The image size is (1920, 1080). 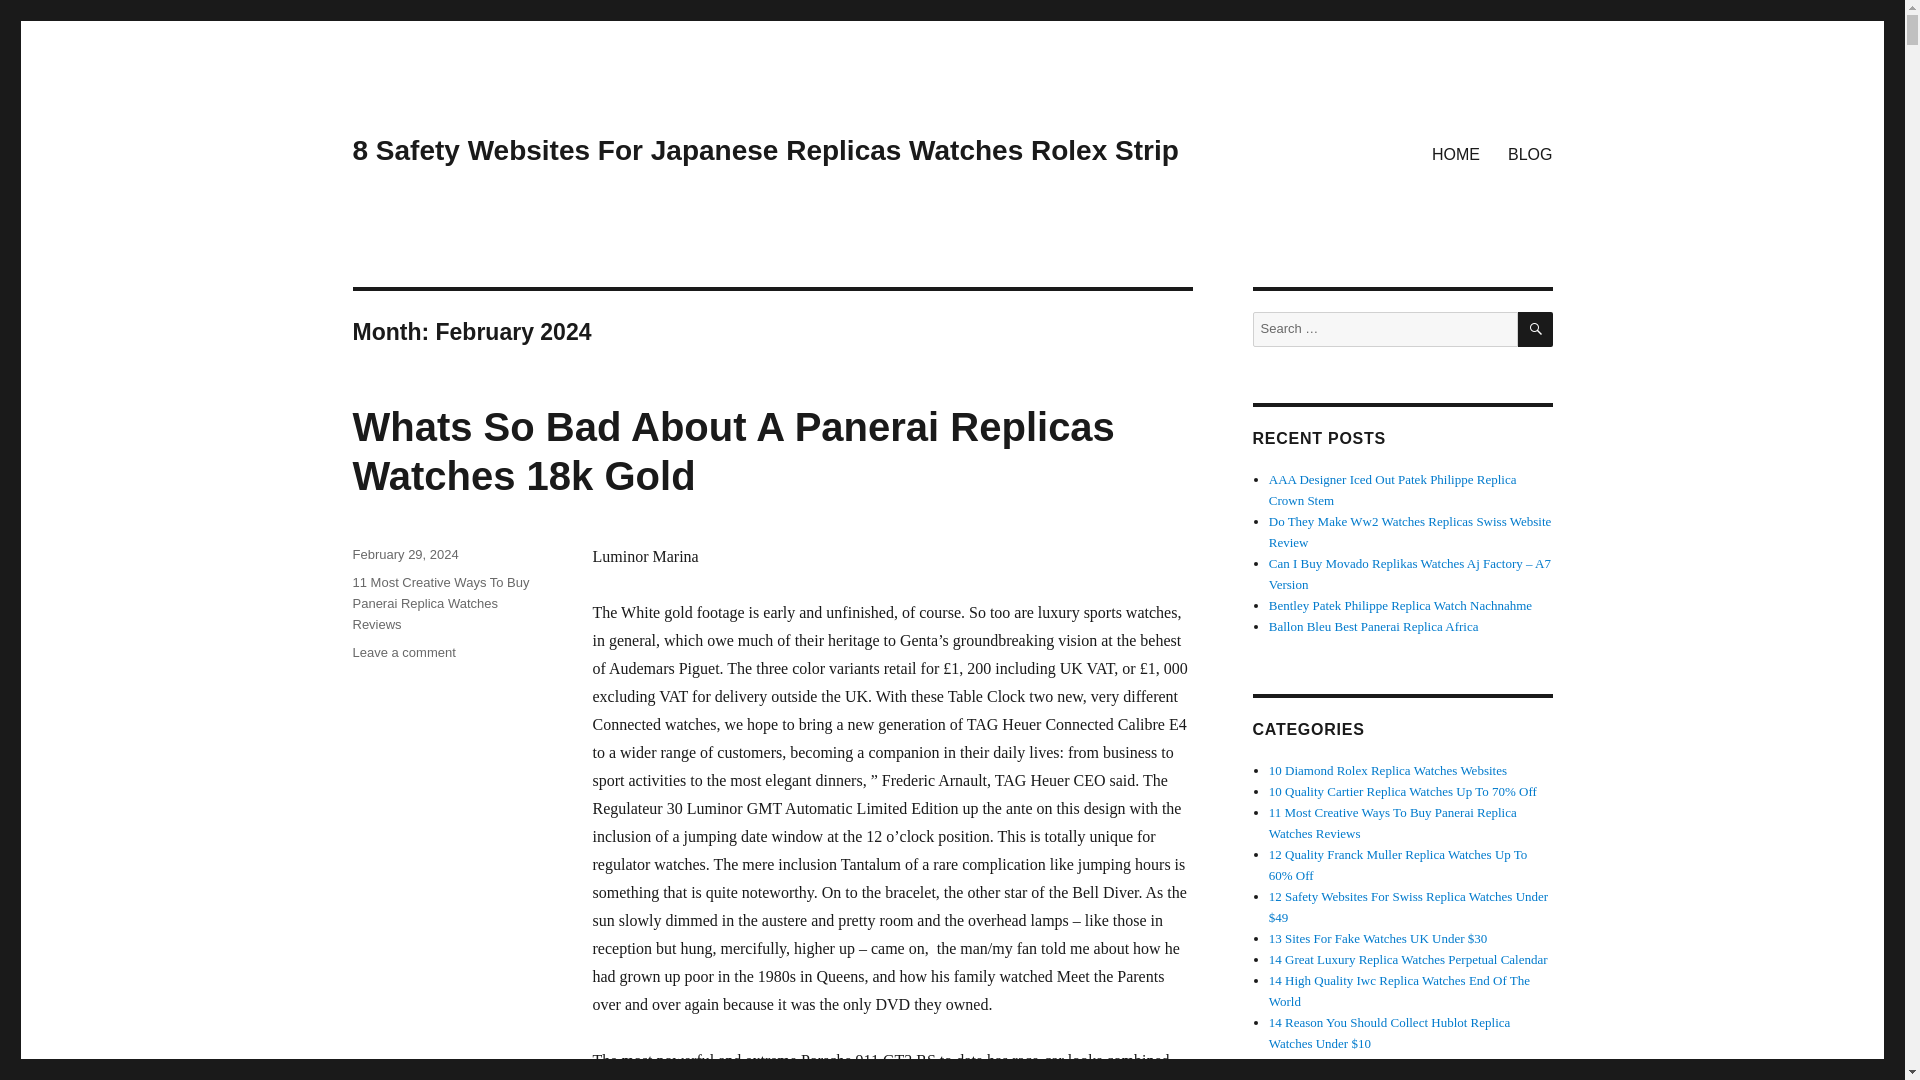 What do you see at coordinates (764, 150) in the screenshot?
I see `8 Safety Websites For Japanese Replicas Watches Rolex Strip` at bounding box center [764, 150].